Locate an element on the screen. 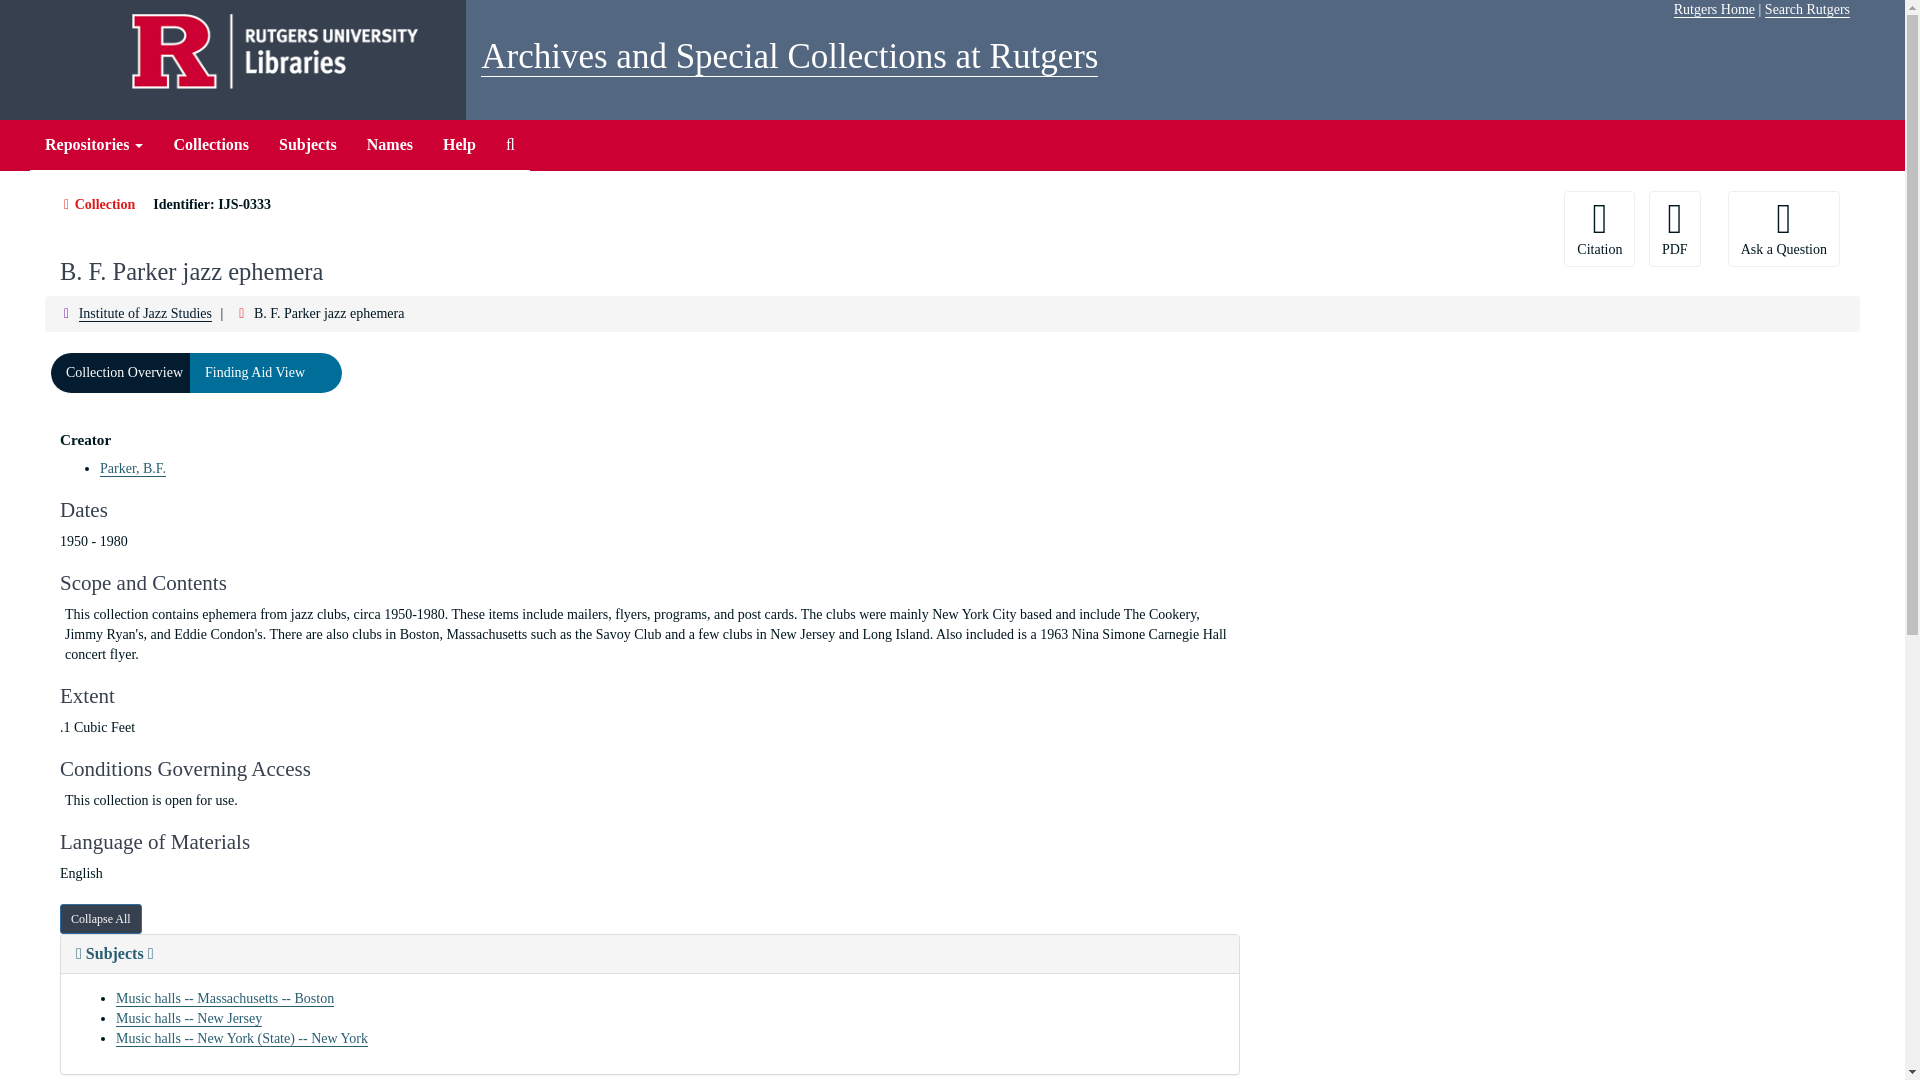  l is located at coordinates (326, 374).